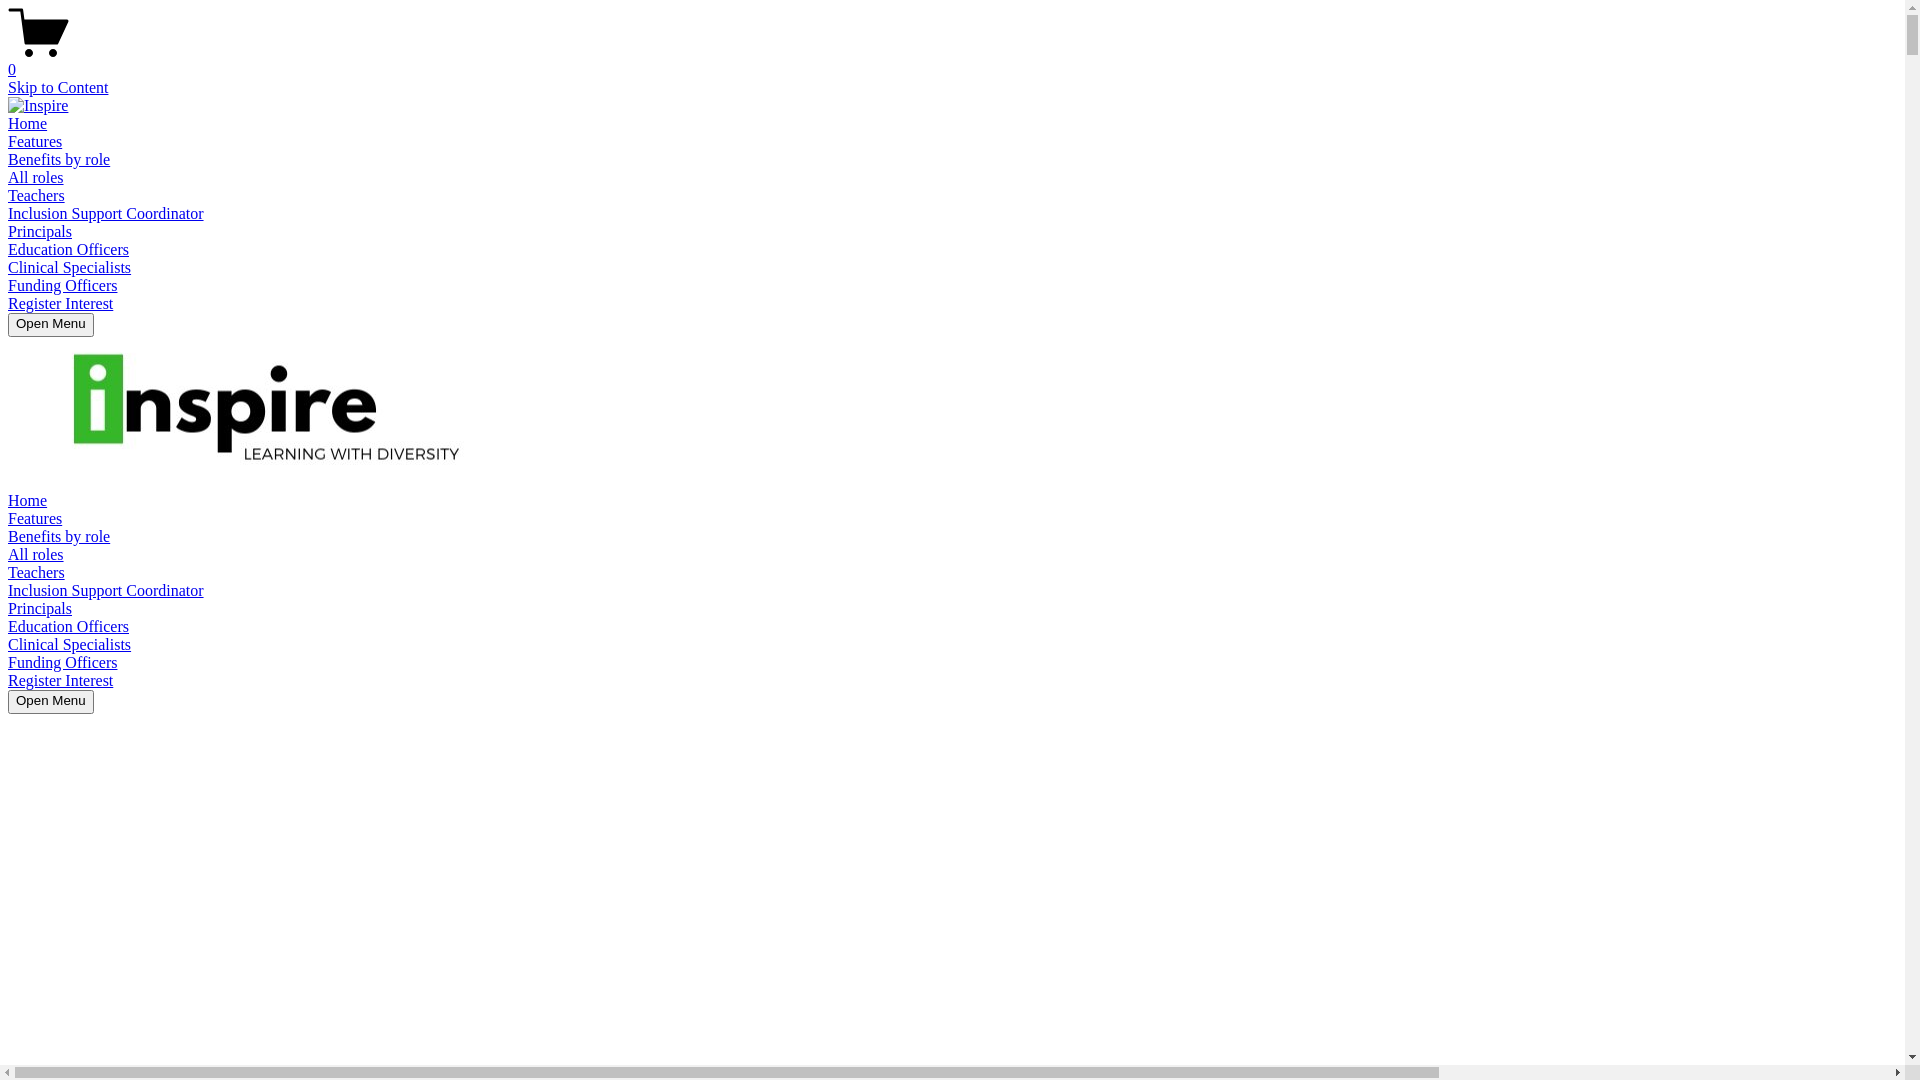 Image resolution: width=1920 pixels, height=1080 pixels. Describe the element at coordinates (28, 500) in the screenshot. I see `Home` at that location.